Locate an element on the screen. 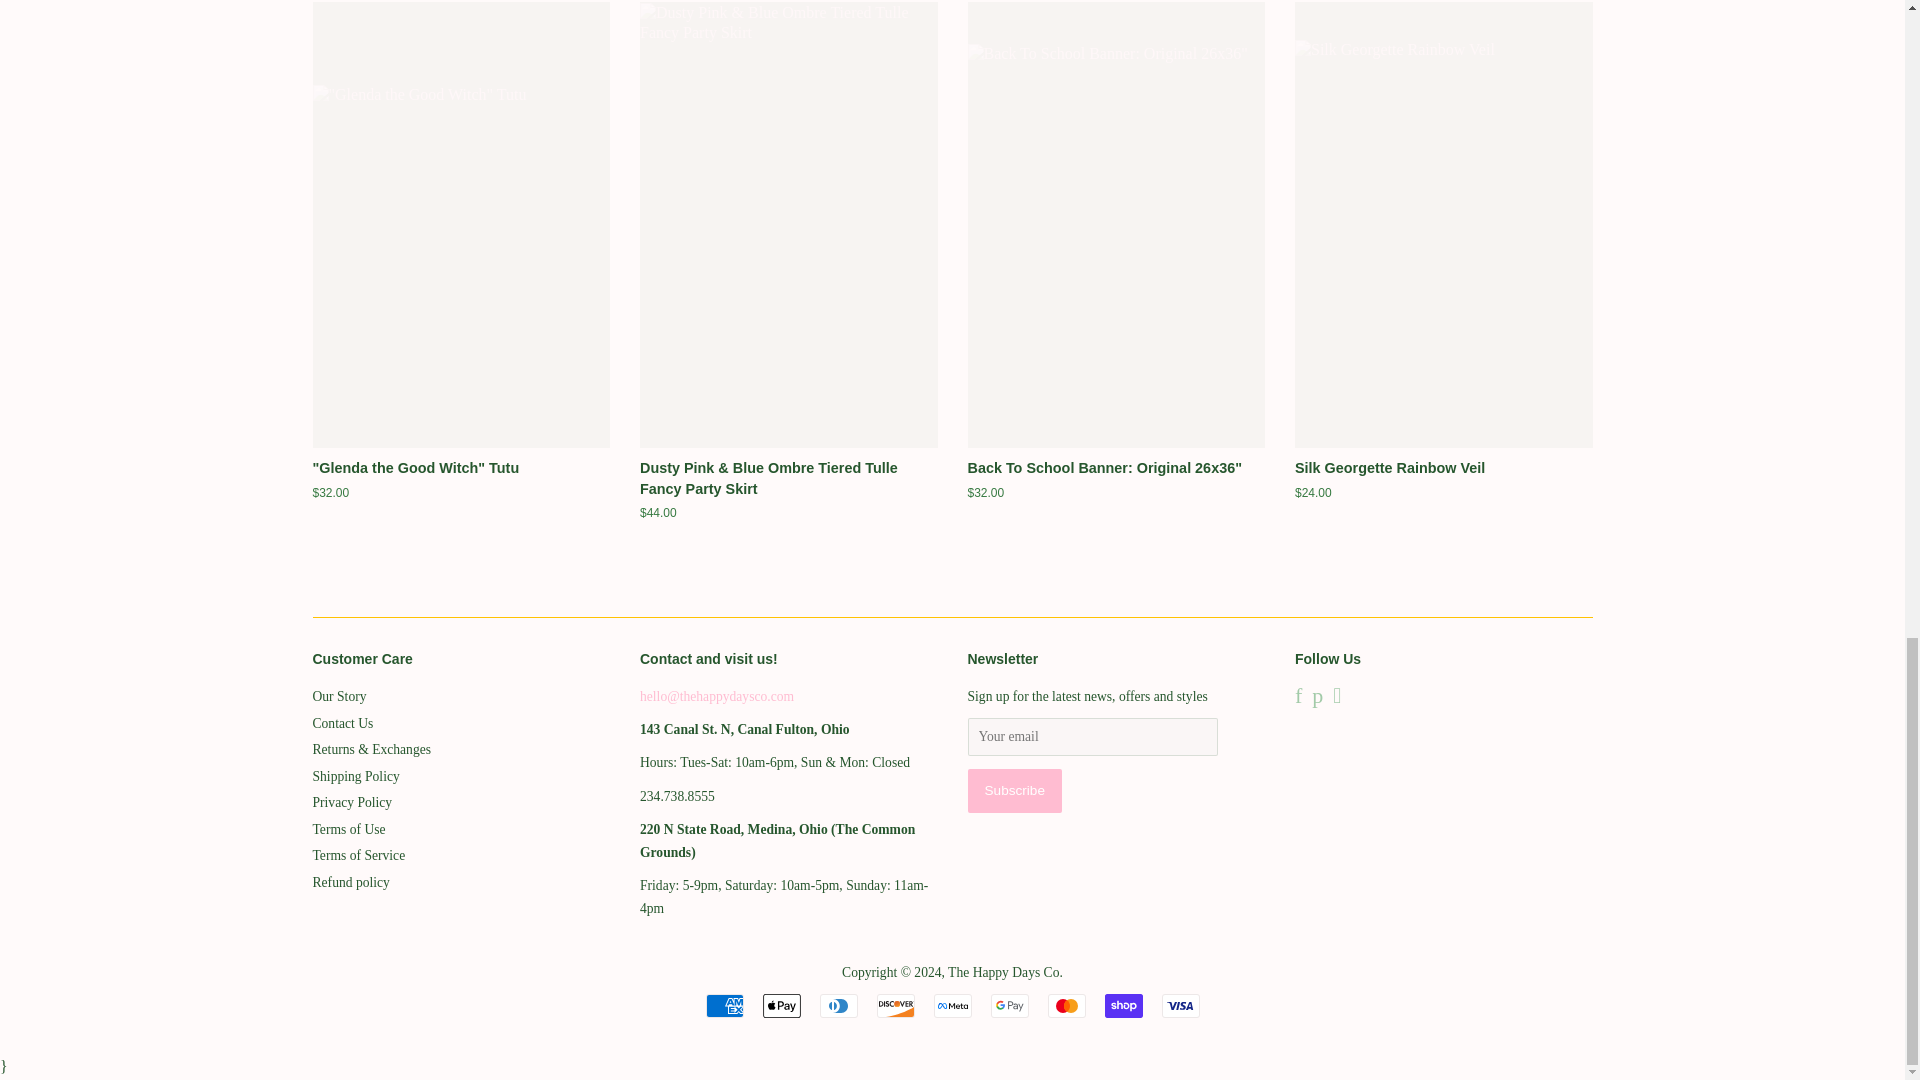 This screenshot has width=1920, height=1080. Shop Pay is located at coordinates (1123, 1006).